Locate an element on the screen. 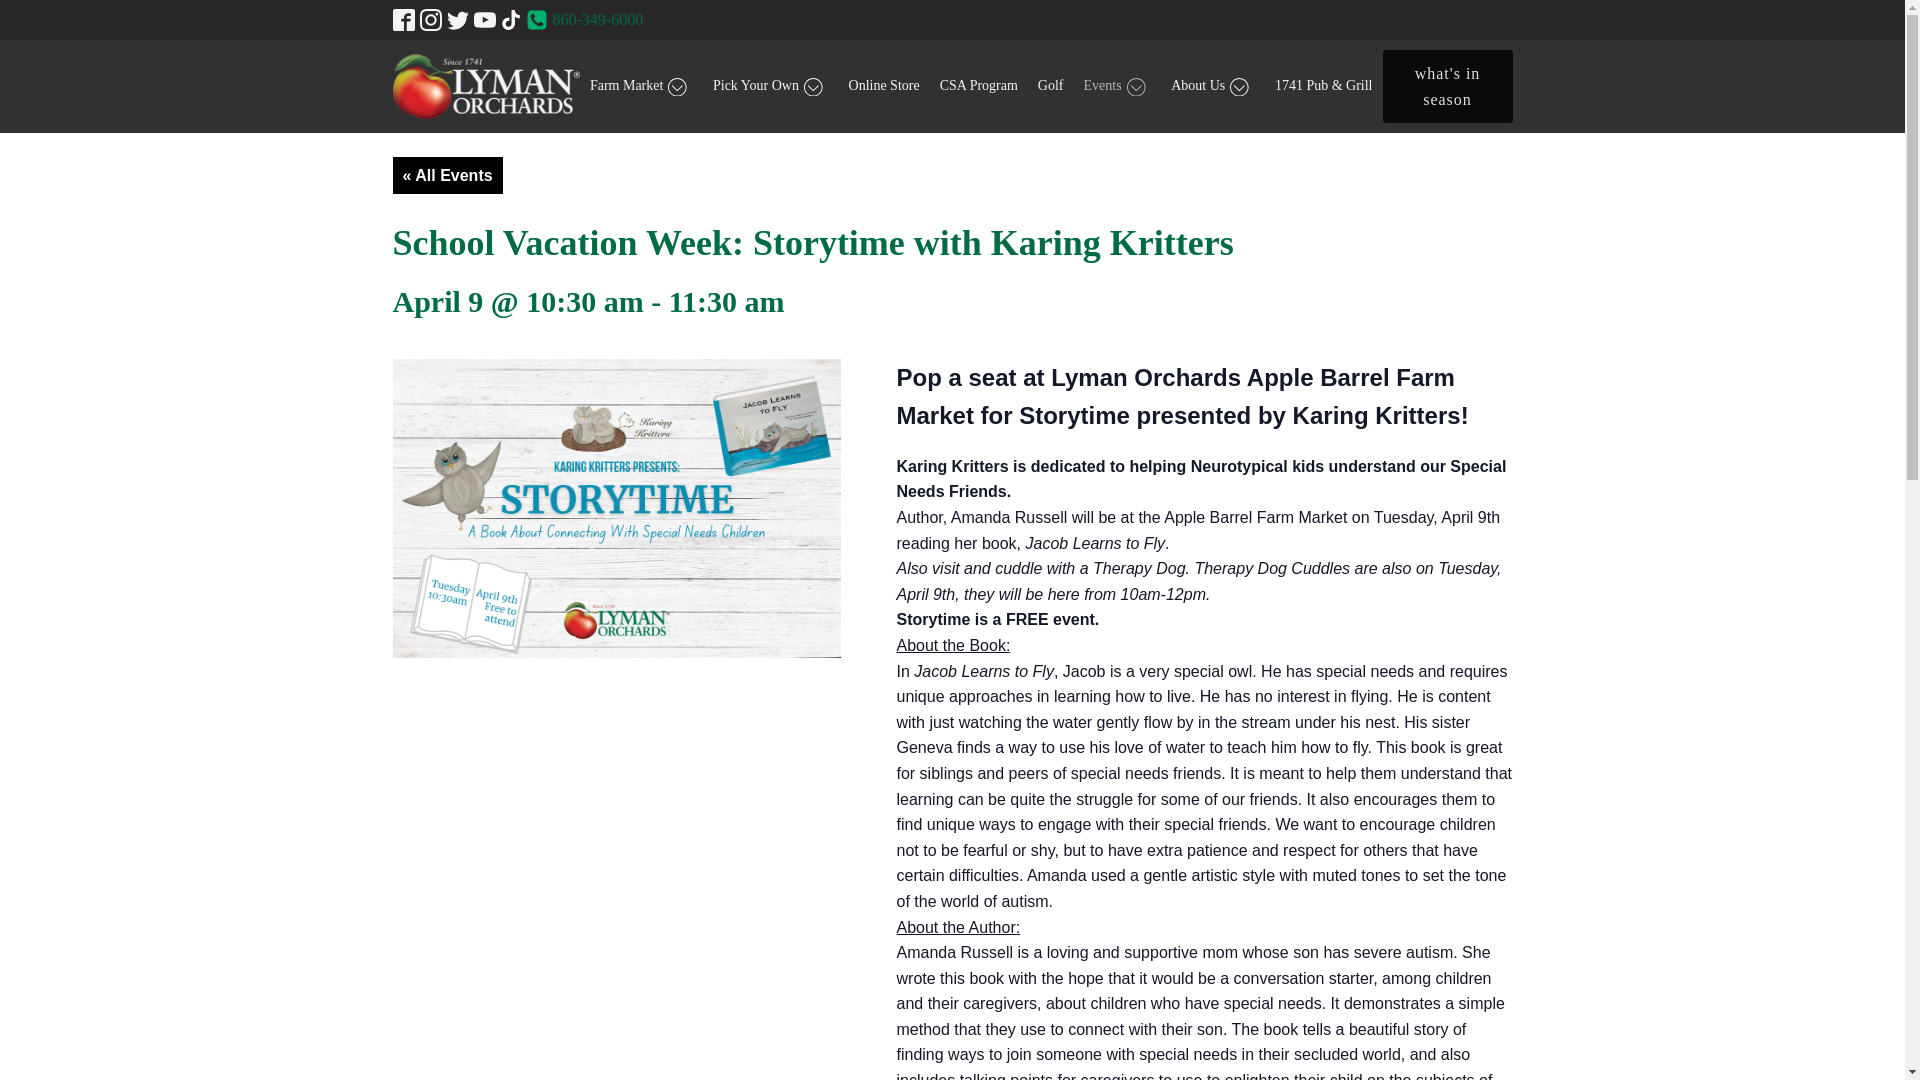 The width and height of the screenshot is (1920, 1080). Pick Your Own is located at coordinates (770, 85).